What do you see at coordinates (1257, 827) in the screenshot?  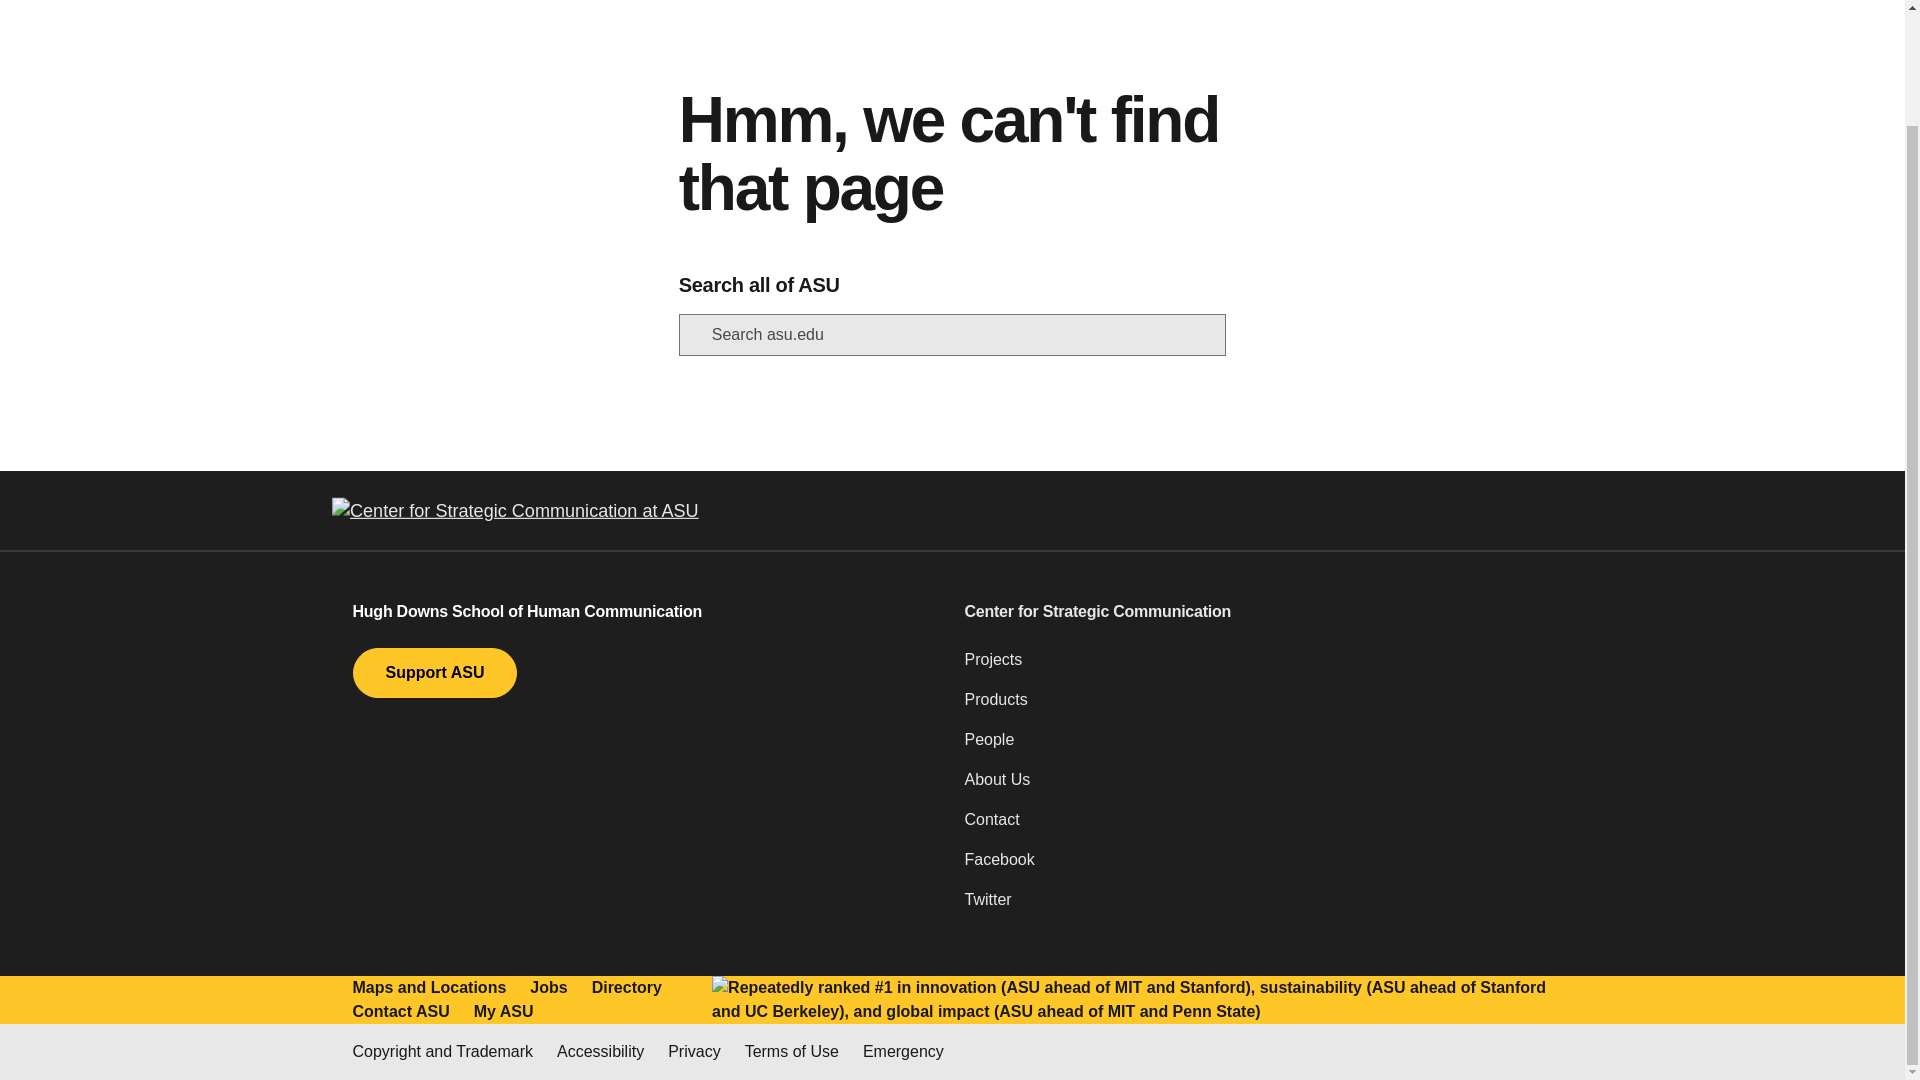 I see `Contact` at bounding box center [1257, 827].